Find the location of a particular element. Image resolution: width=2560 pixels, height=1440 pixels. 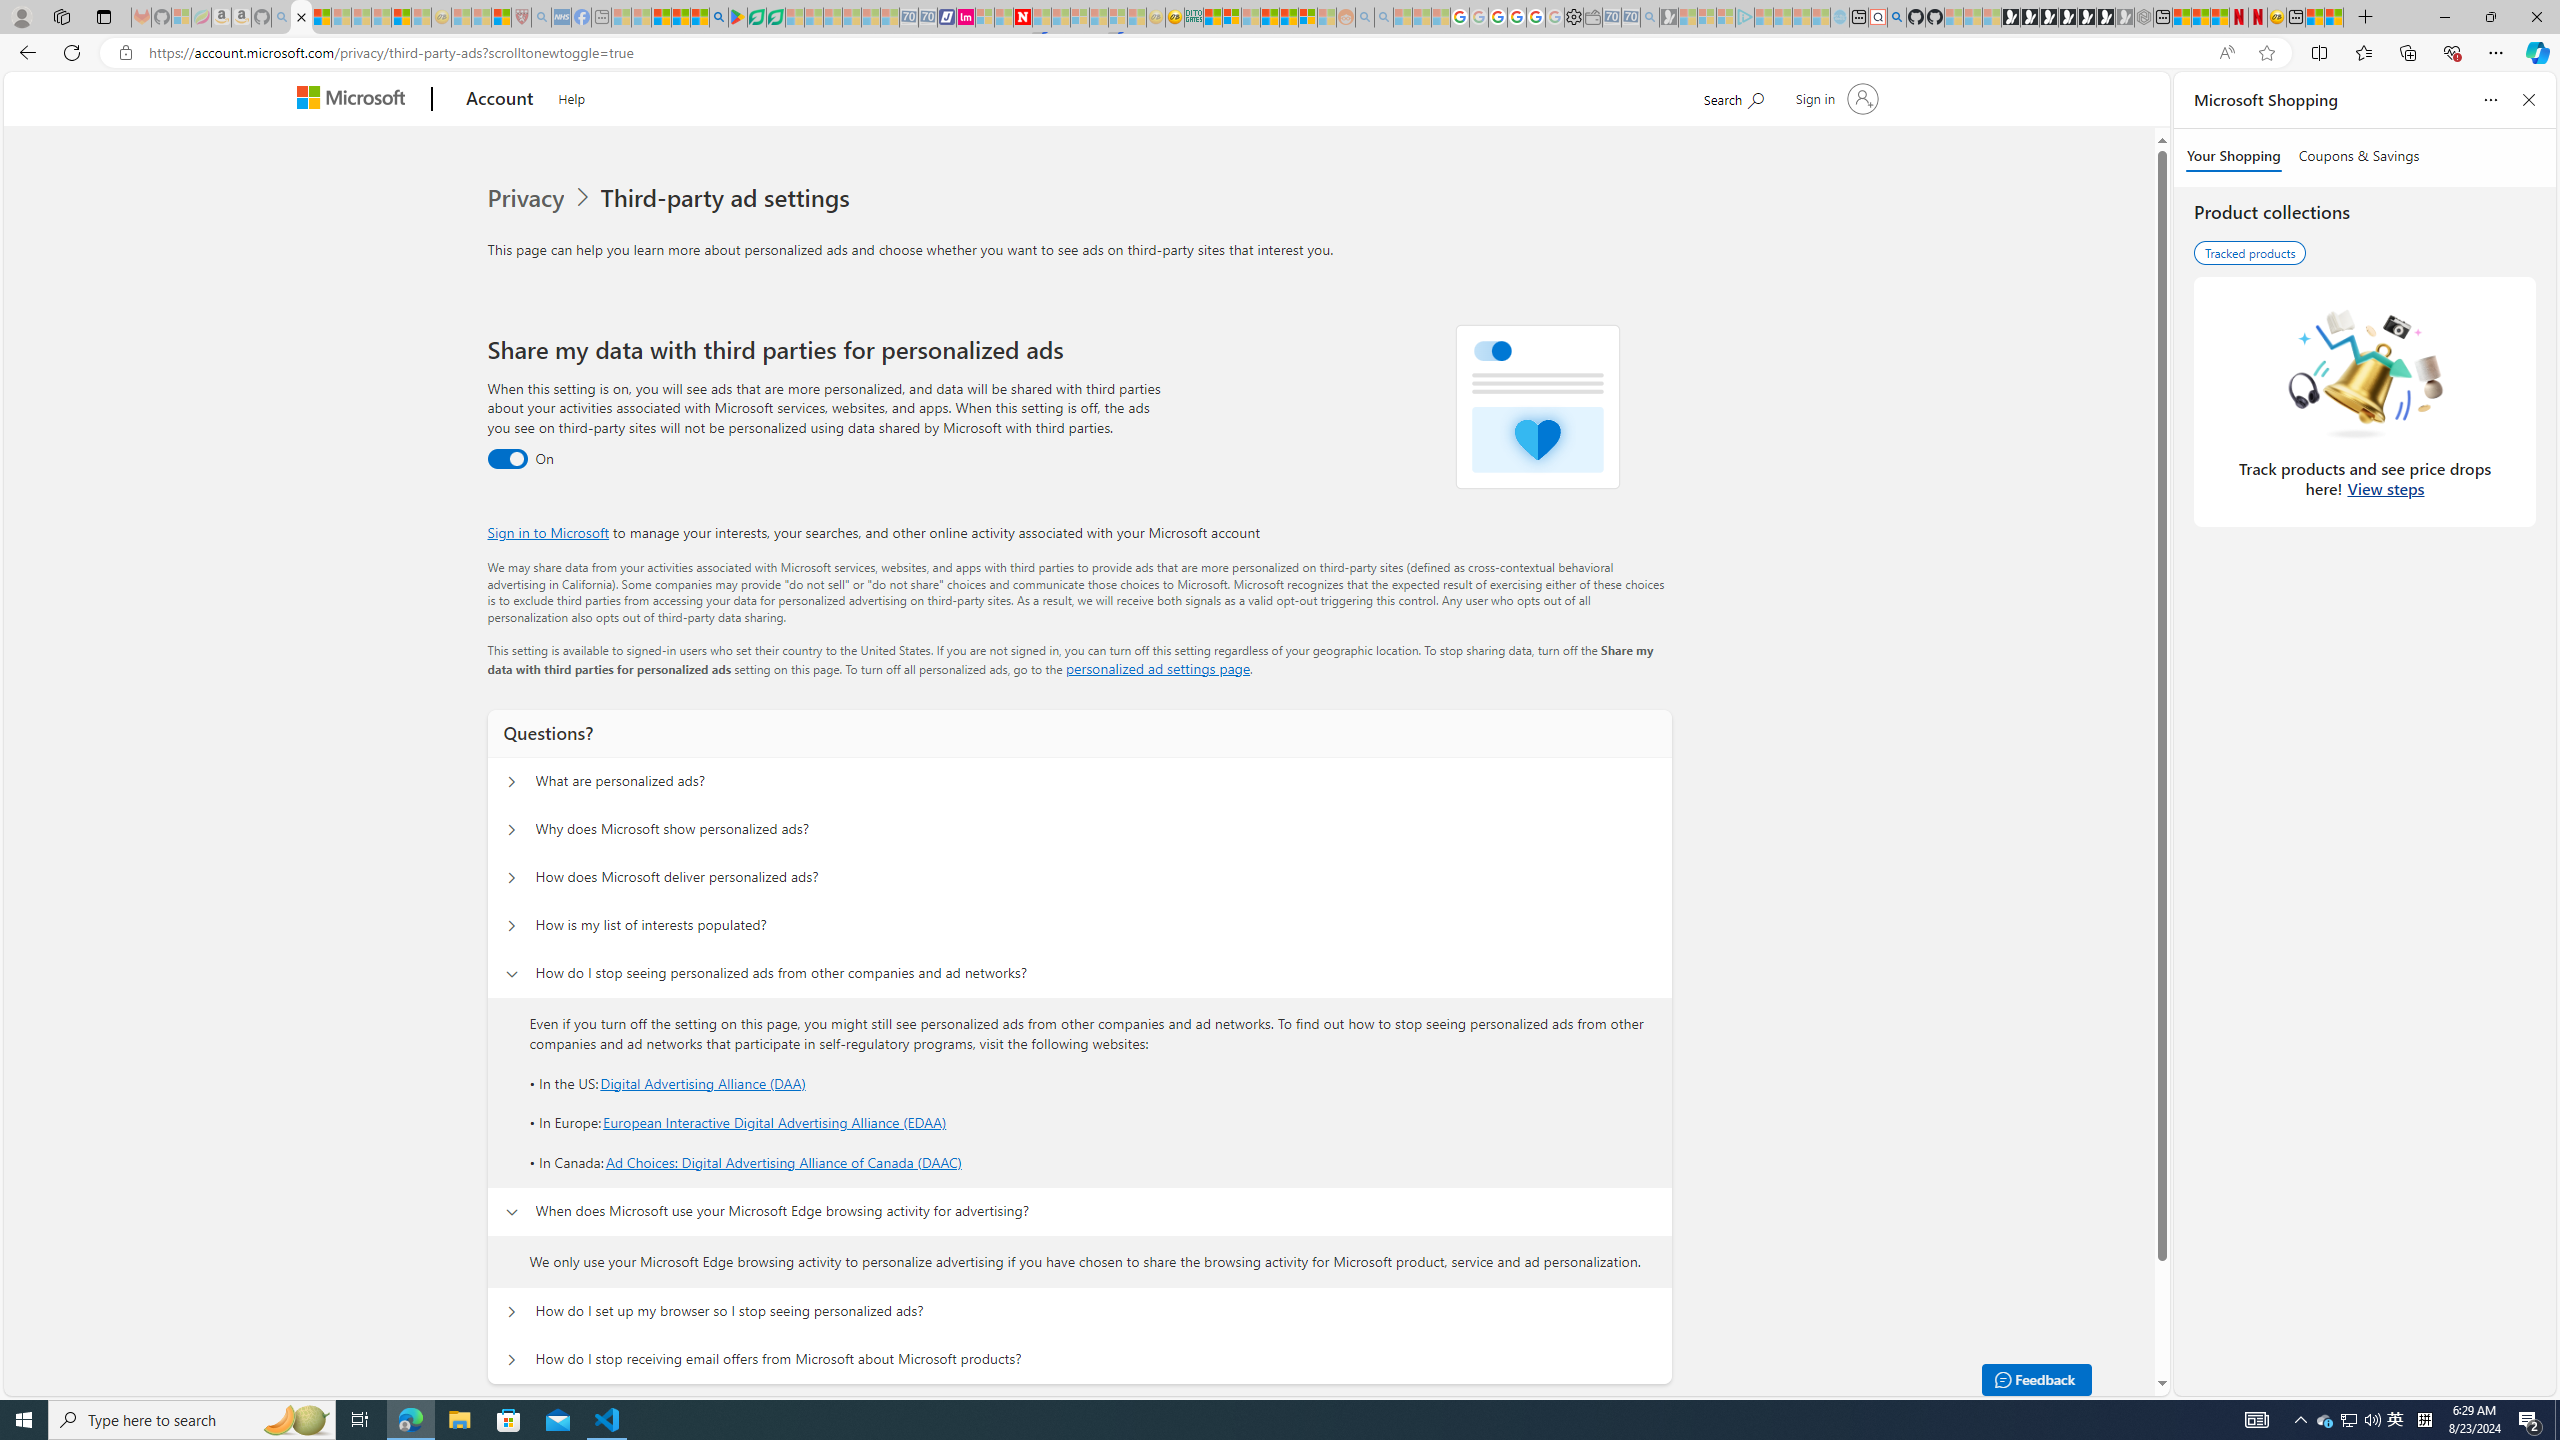

Latest Politics News & Archive | Newsweek.com is located at coordinates (1024, 17).